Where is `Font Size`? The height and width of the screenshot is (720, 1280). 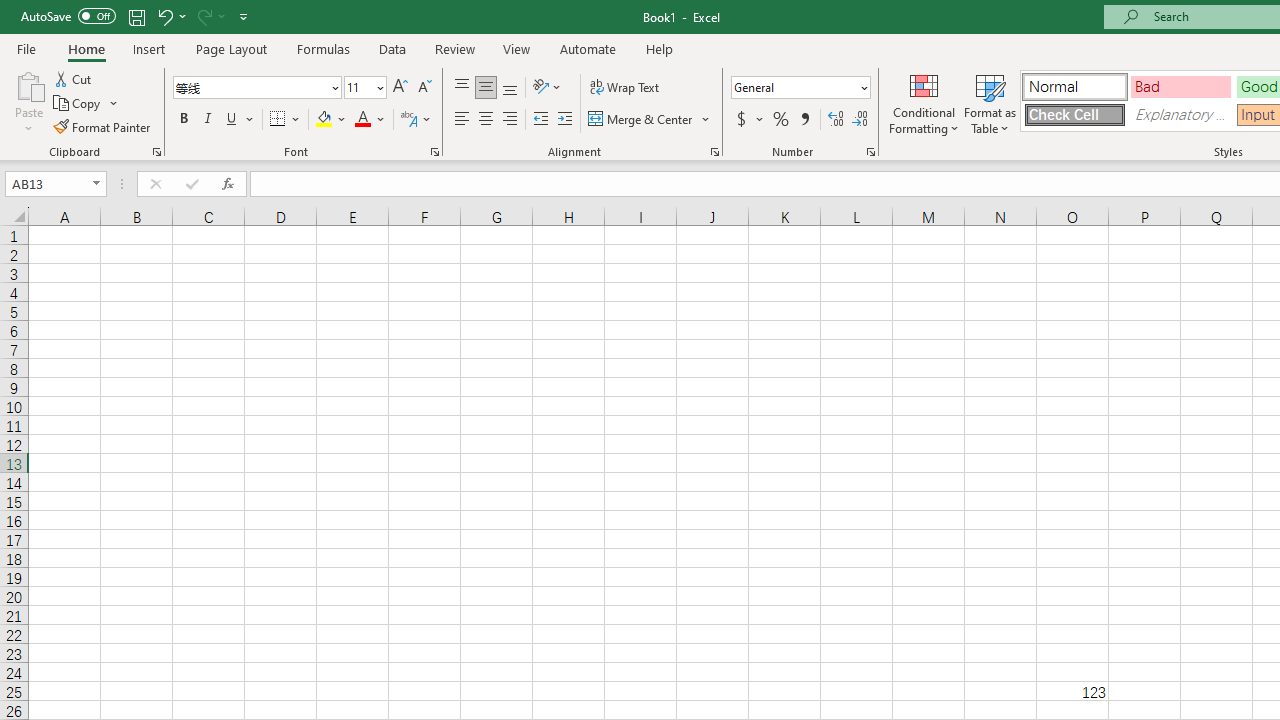 Font Size is located at coordinates (365, 88).